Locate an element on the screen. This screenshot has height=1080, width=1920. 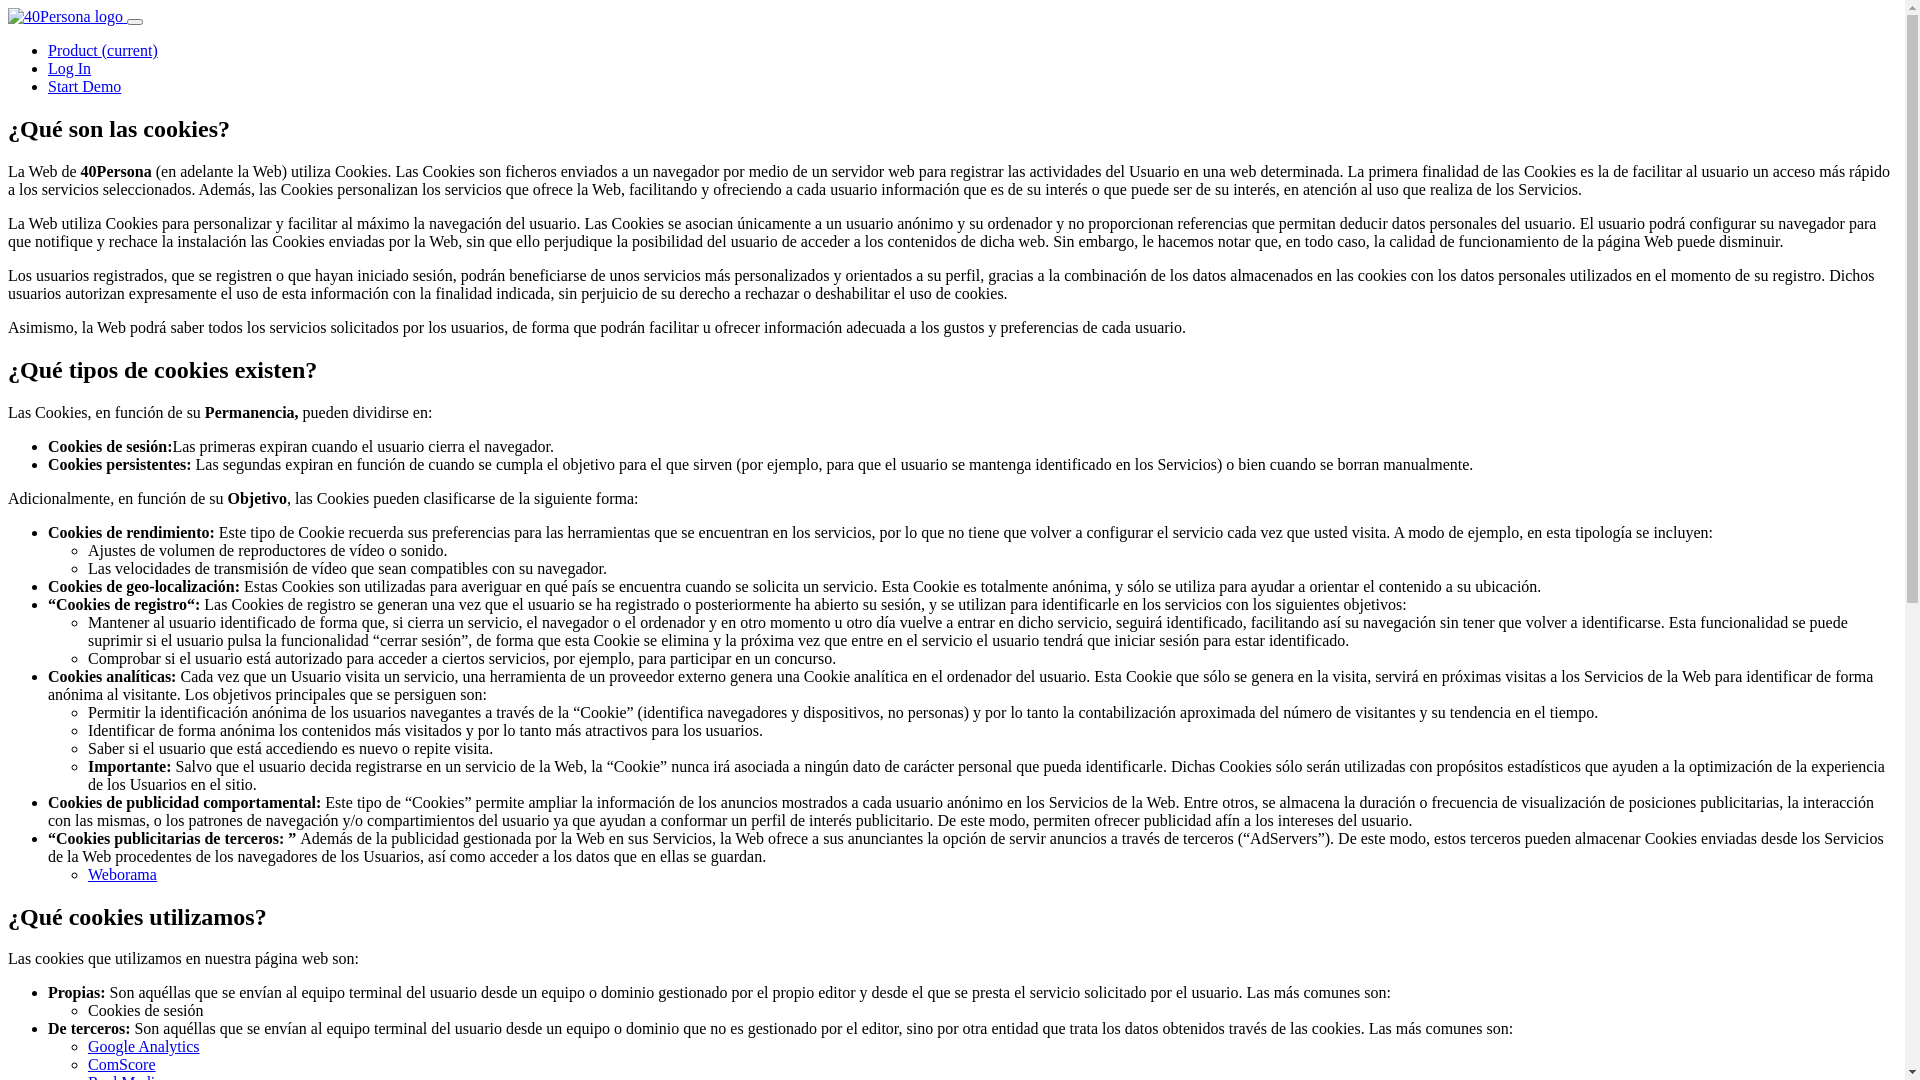
Weborama is located at coordinates (122, 874).